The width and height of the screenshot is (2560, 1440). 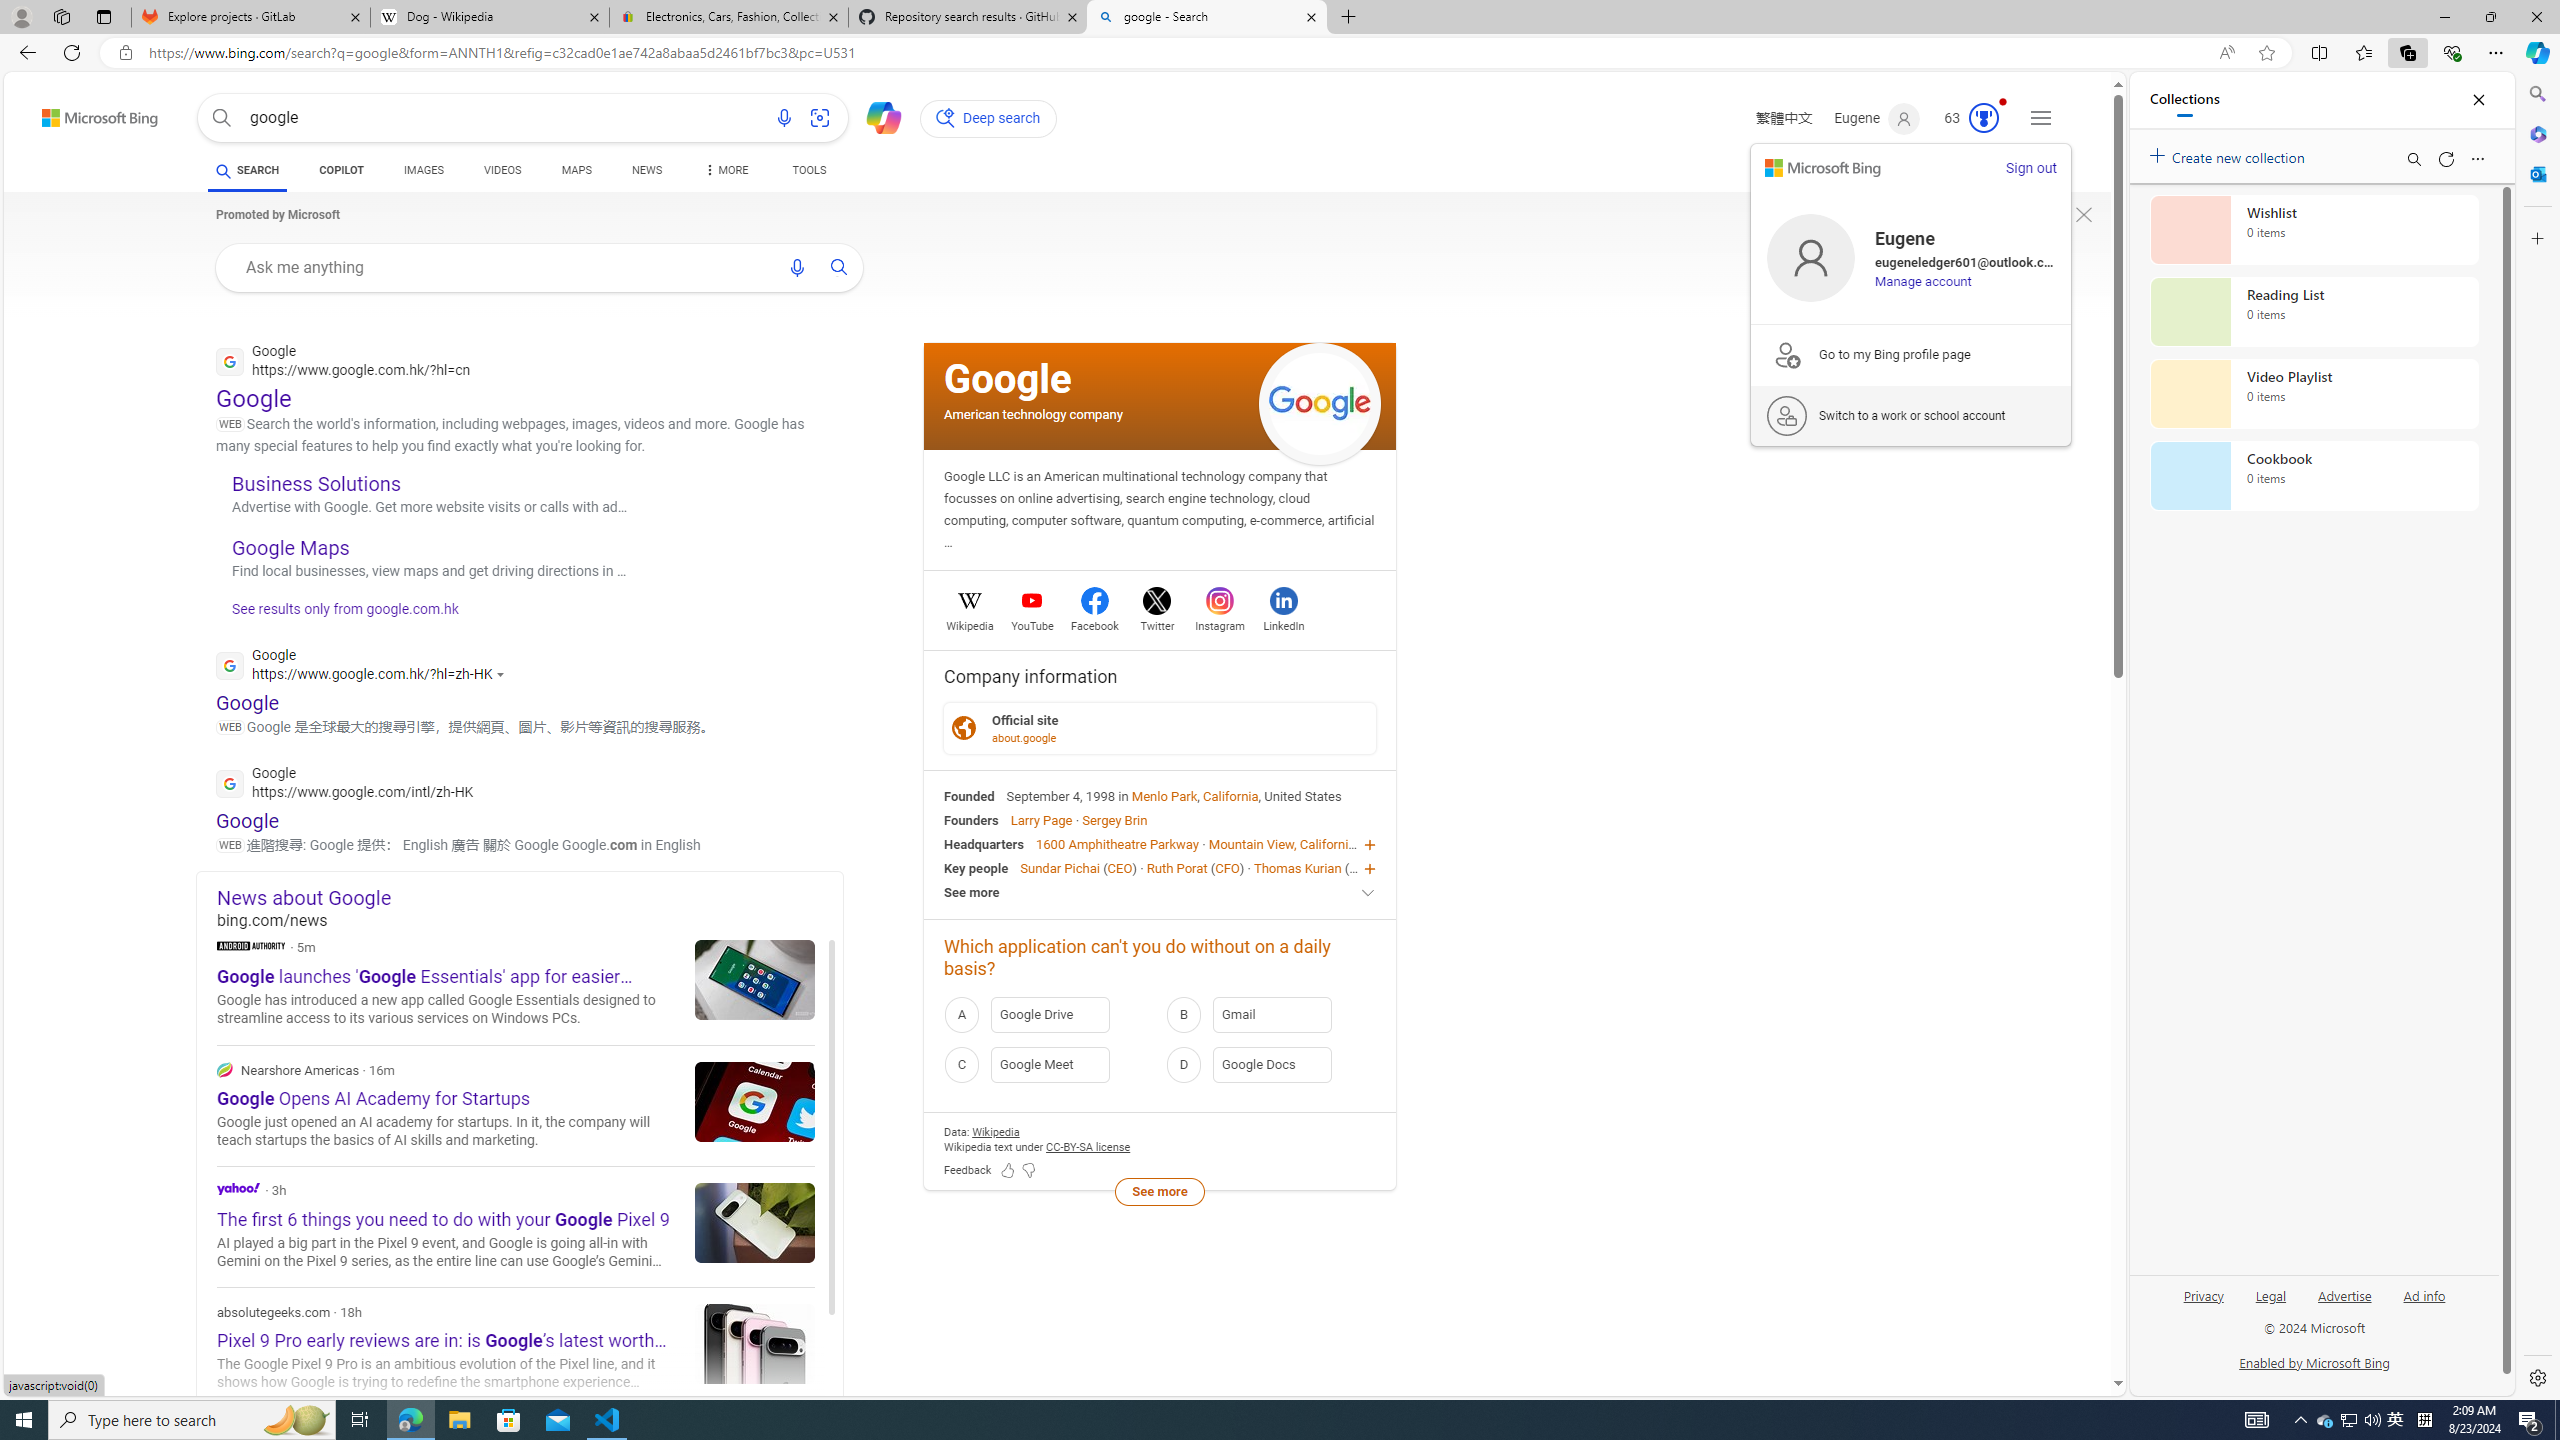 What do you see at coordinates (971, 820) in the screenshot?
I see `Founders` at bounding box center [971, 820].